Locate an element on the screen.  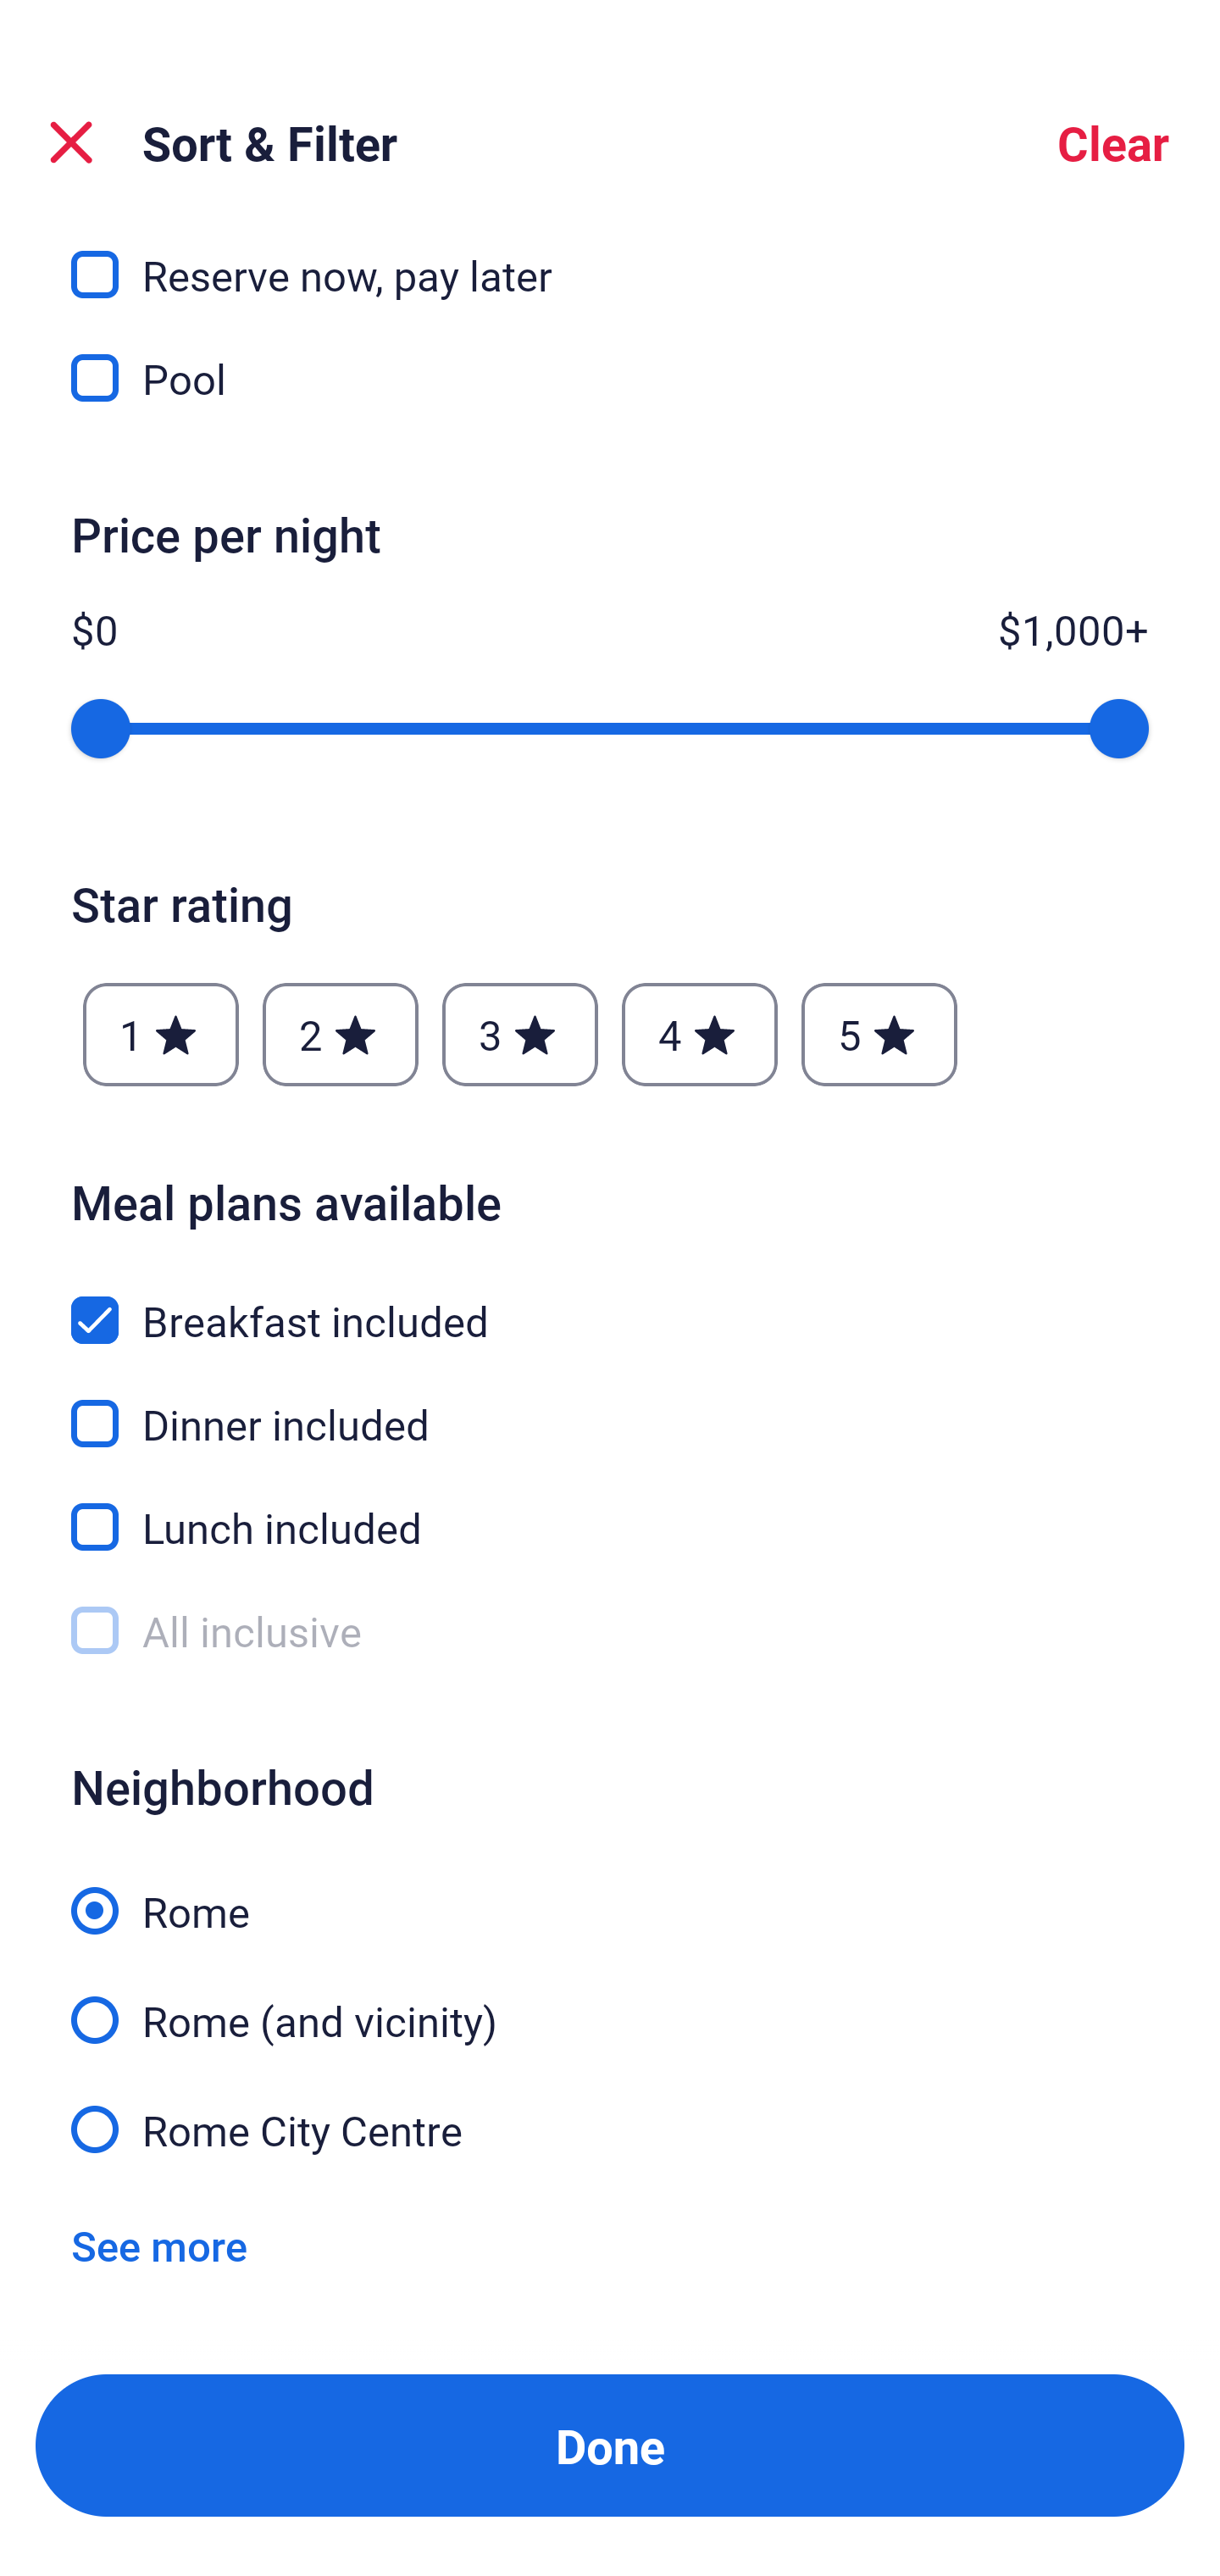
4 is located at coordinates (700, 1034).